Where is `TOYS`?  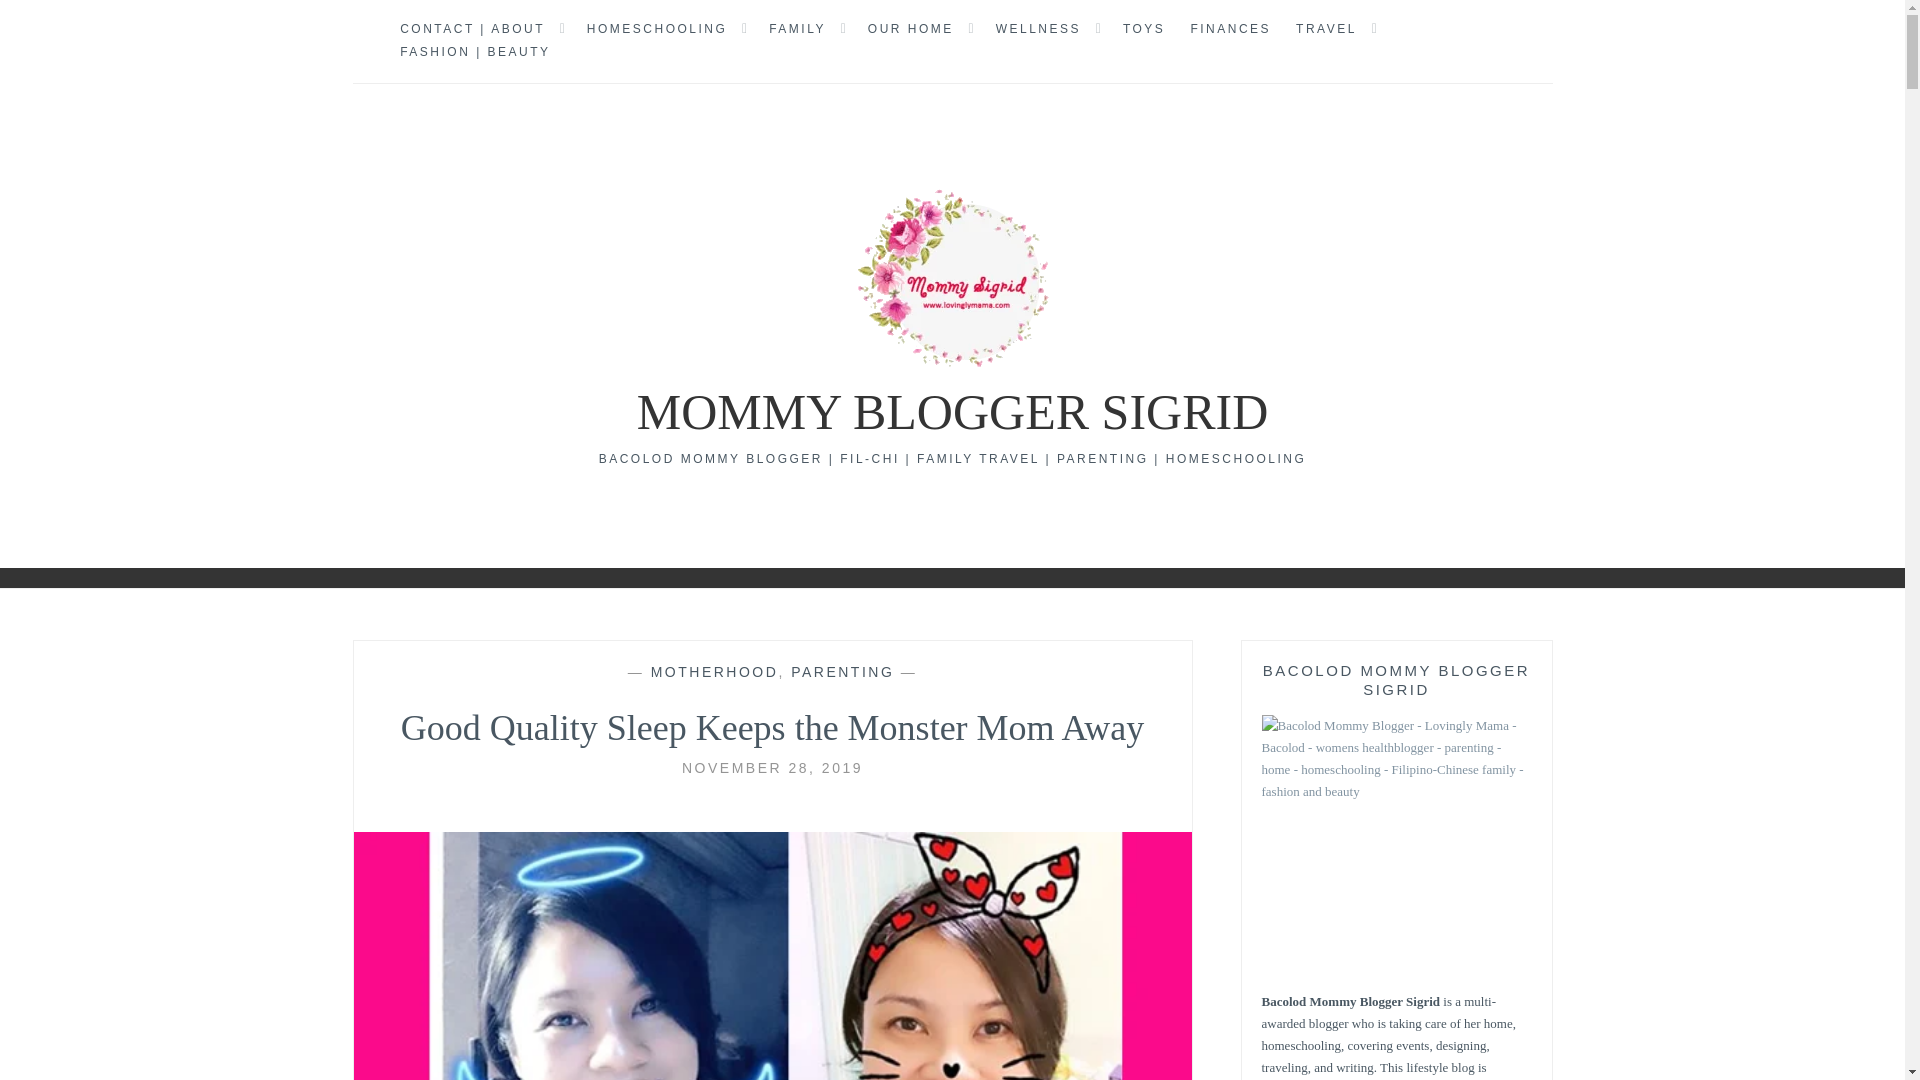
TOYS is located at coordinates (1144, 30).